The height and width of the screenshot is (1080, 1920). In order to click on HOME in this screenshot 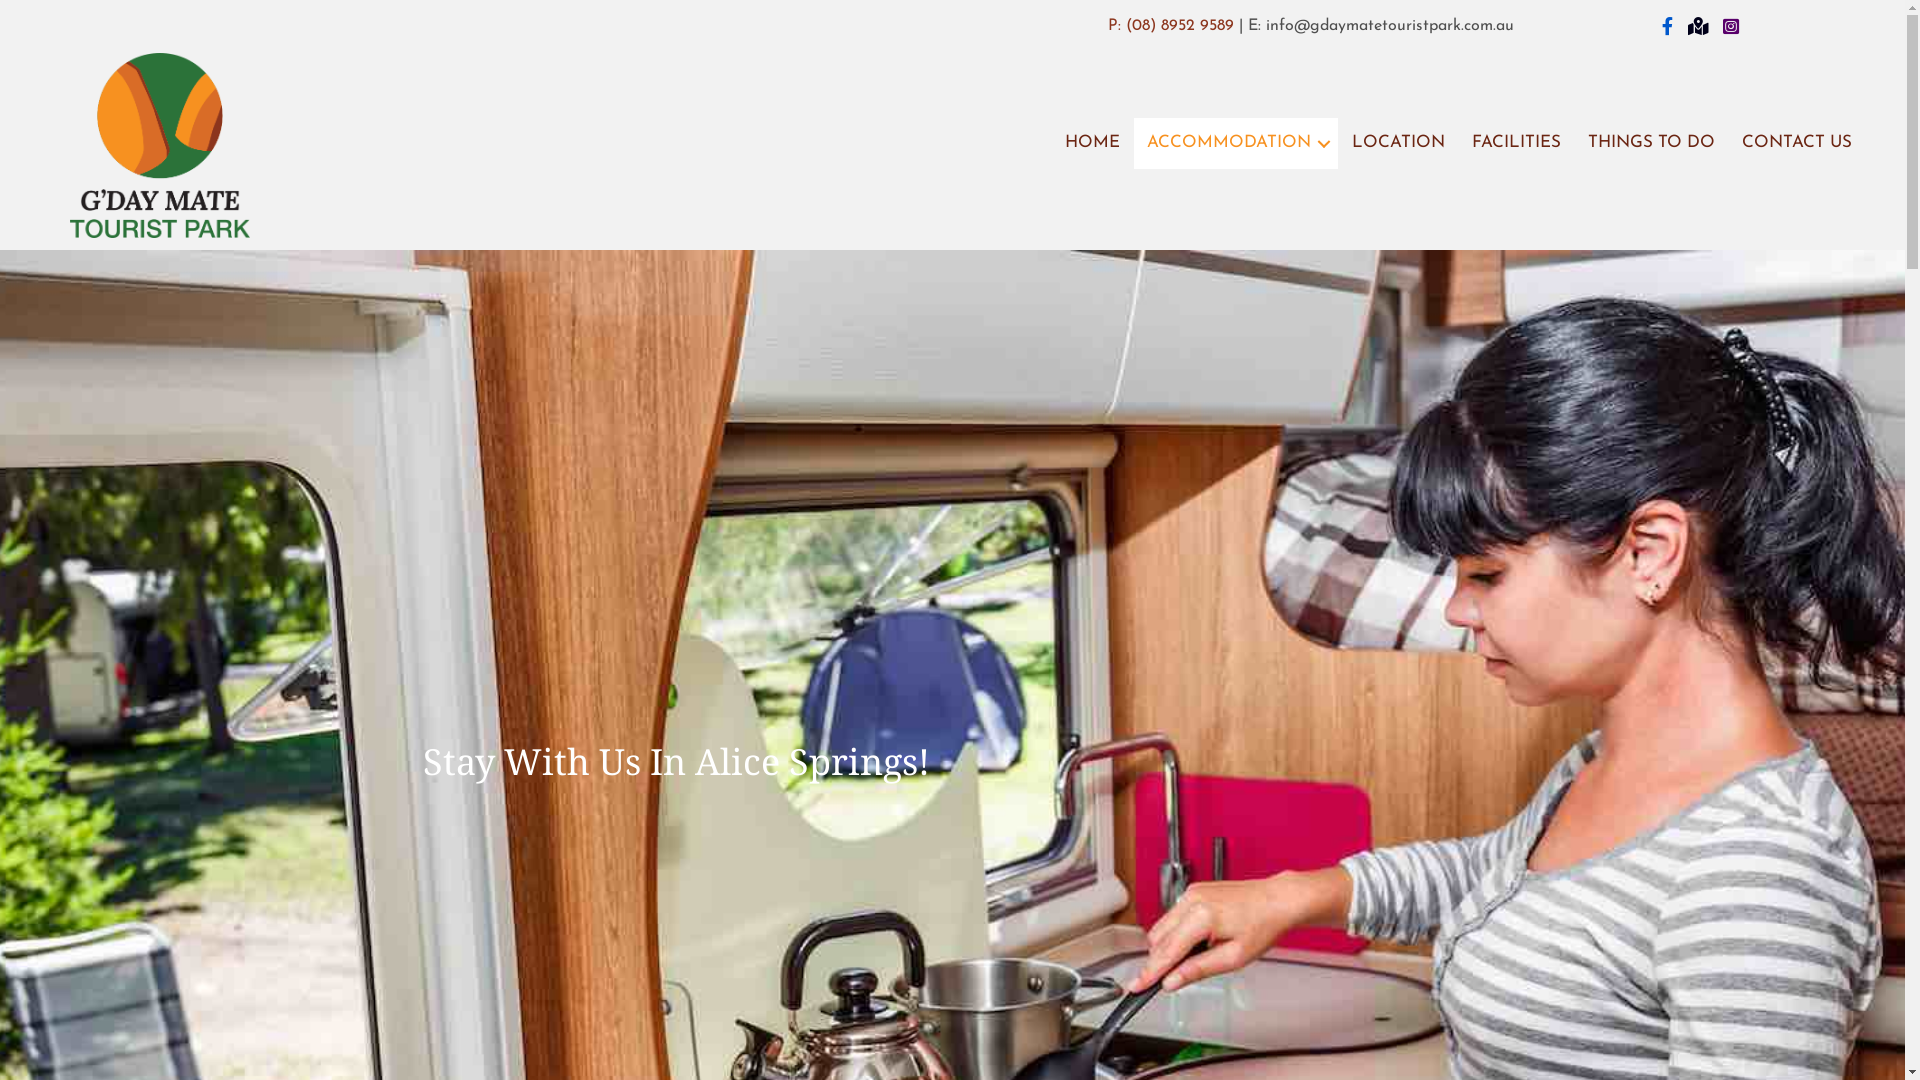, I will do `click(1092, 144)`.